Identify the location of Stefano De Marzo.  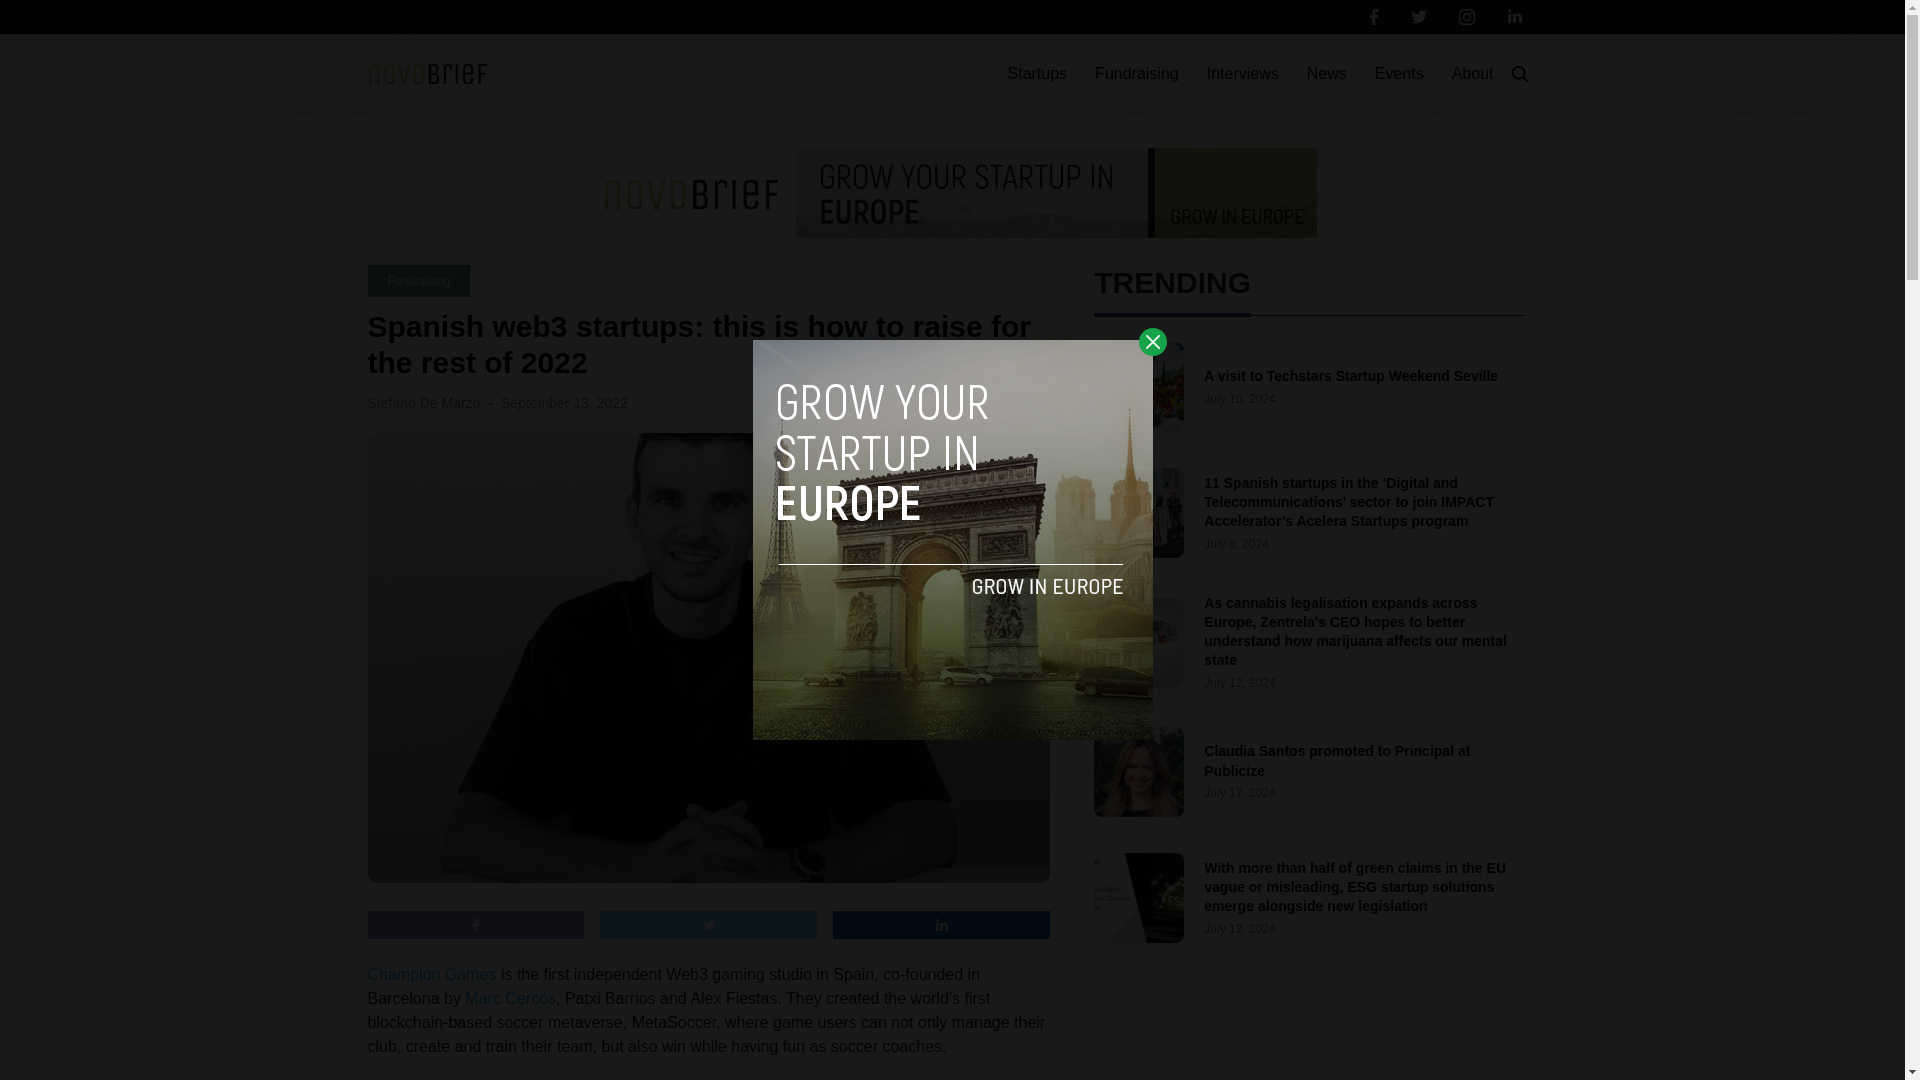
(424, 403).